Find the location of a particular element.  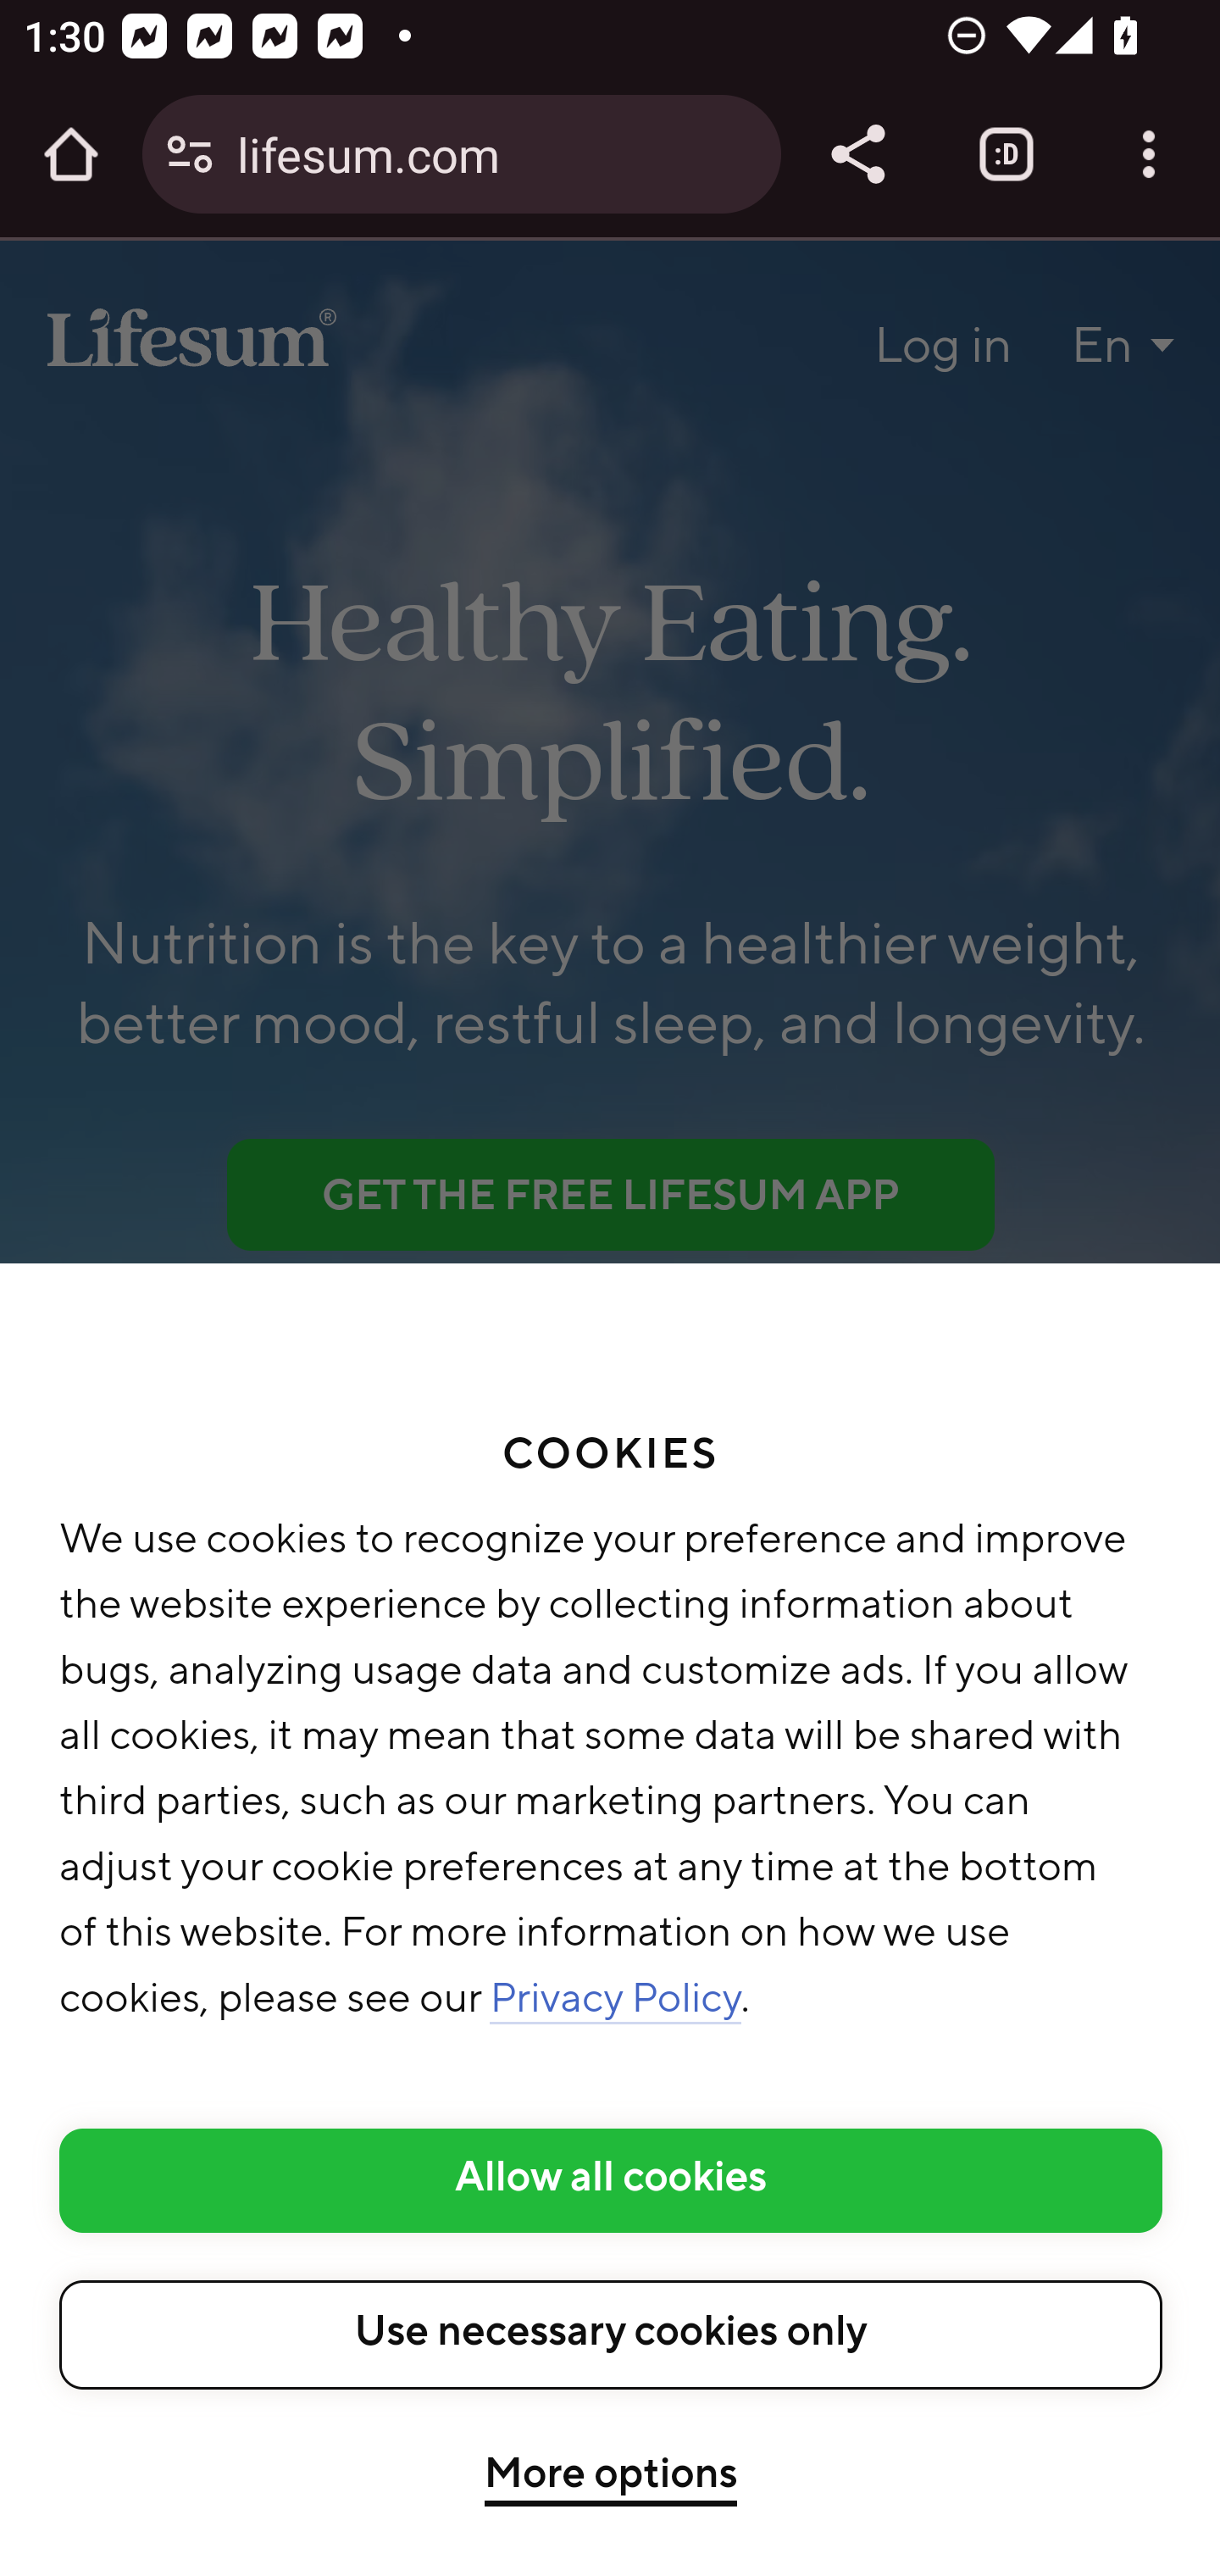

Open the home page is located at coordinates (71, 154).